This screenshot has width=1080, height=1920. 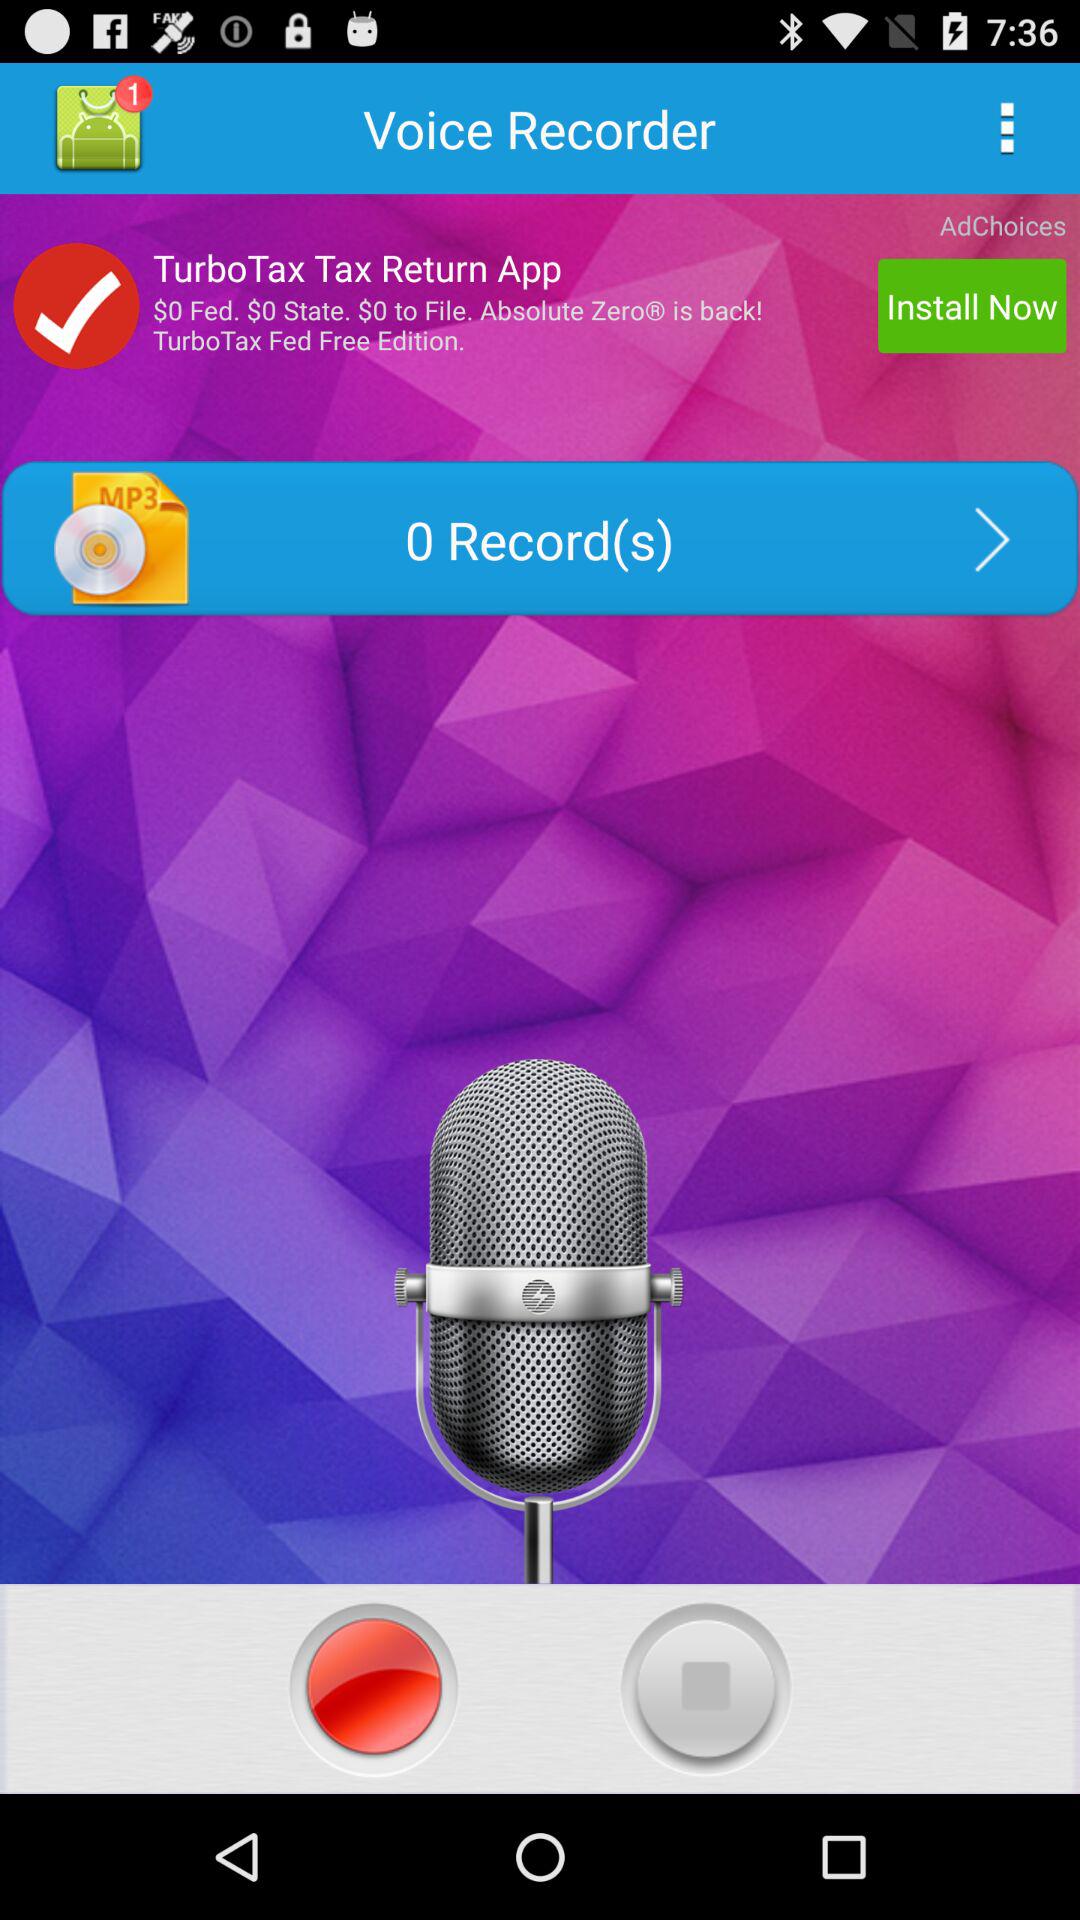 What do you see at coordinates (98, 128) in the screenshot?
I see `good quality voice recorder` at bounding box center [98, 128].